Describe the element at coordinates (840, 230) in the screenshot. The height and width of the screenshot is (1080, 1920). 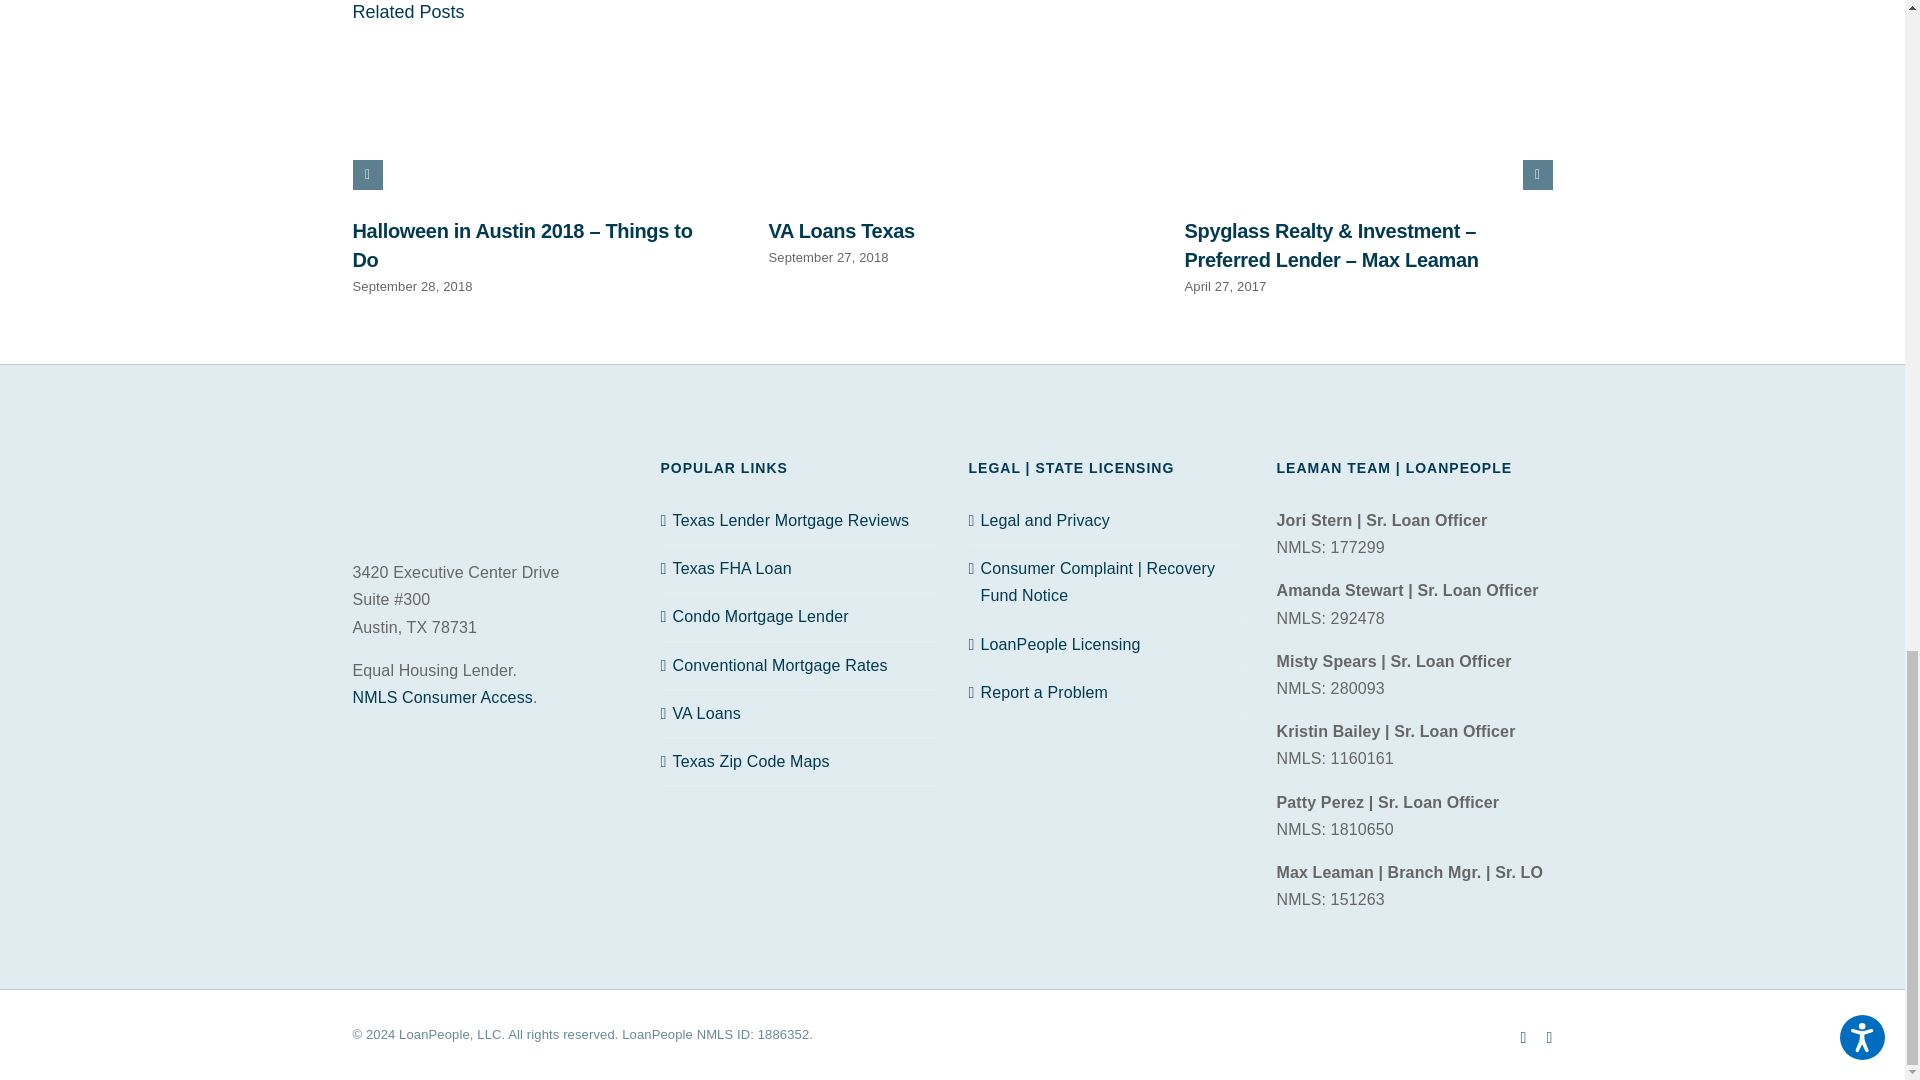
I see `VA Loans Texas` at that location.